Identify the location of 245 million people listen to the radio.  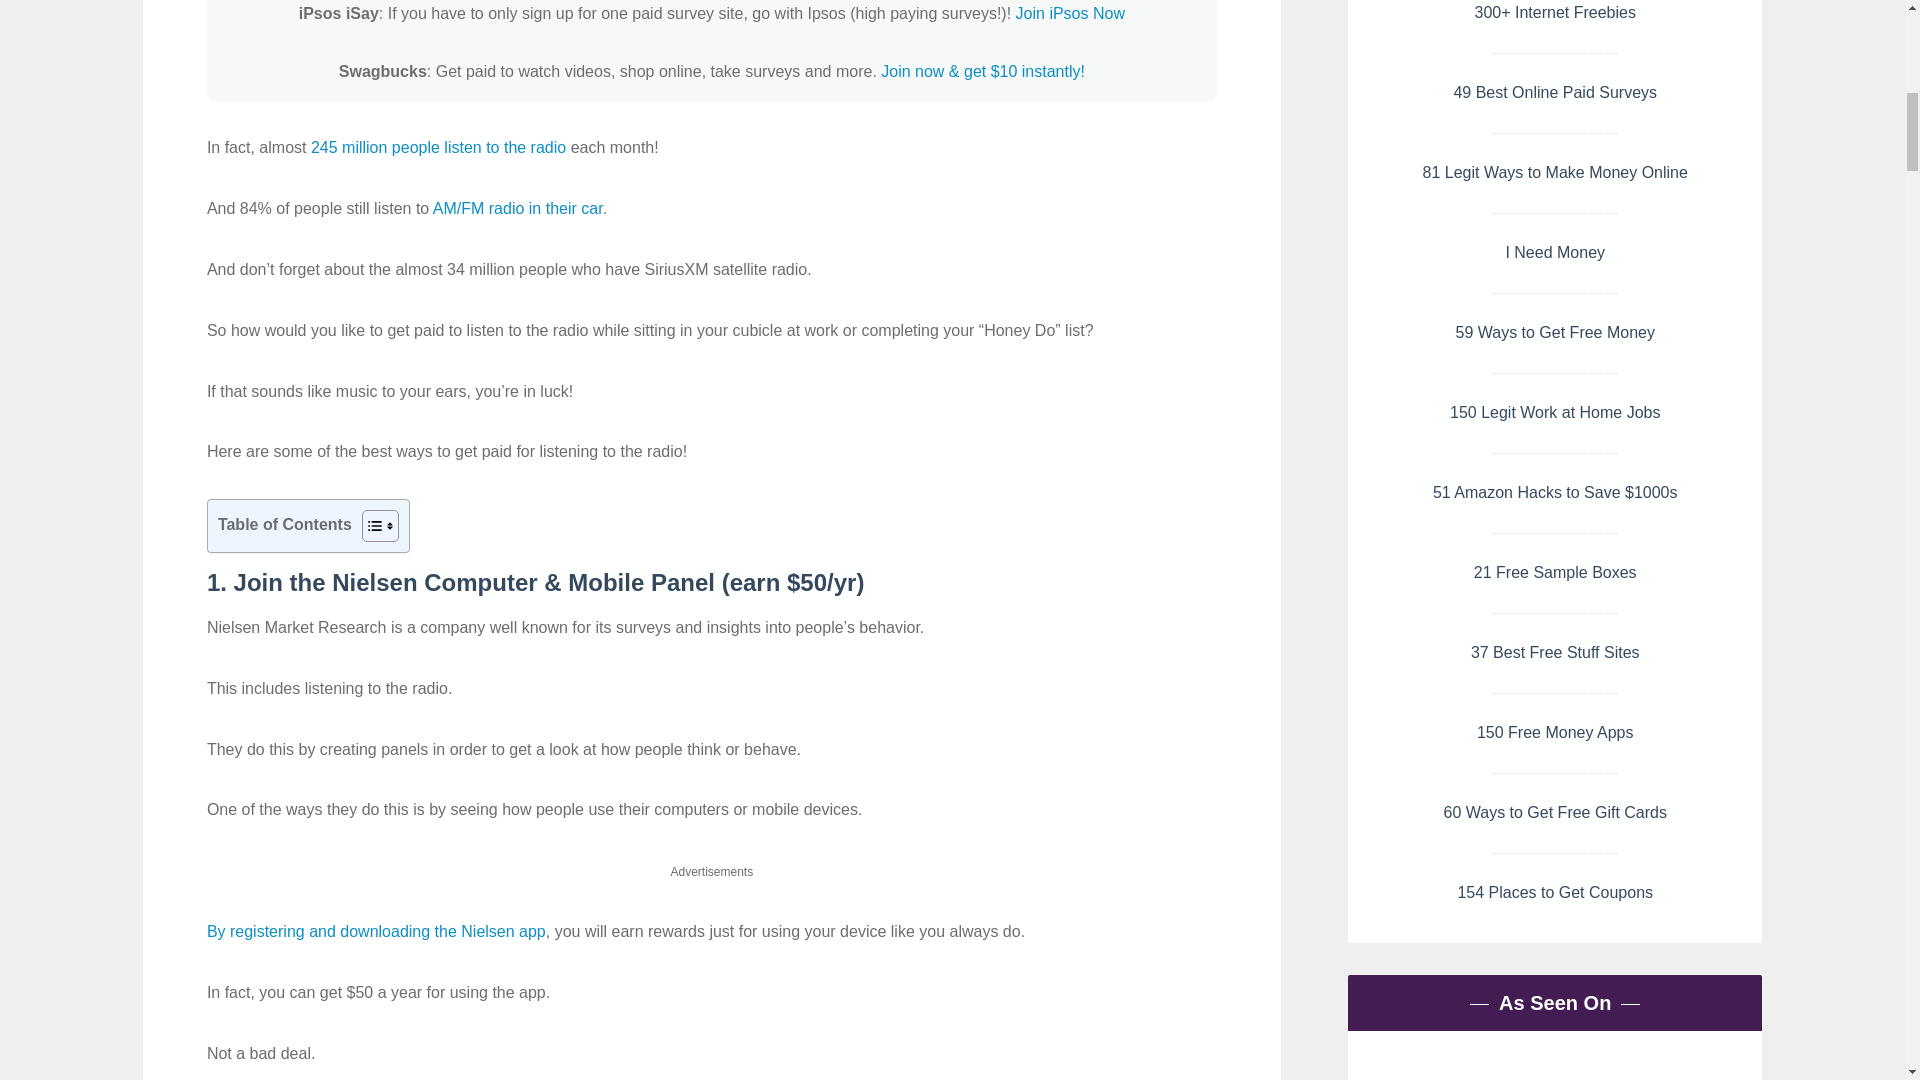
(438, 147).